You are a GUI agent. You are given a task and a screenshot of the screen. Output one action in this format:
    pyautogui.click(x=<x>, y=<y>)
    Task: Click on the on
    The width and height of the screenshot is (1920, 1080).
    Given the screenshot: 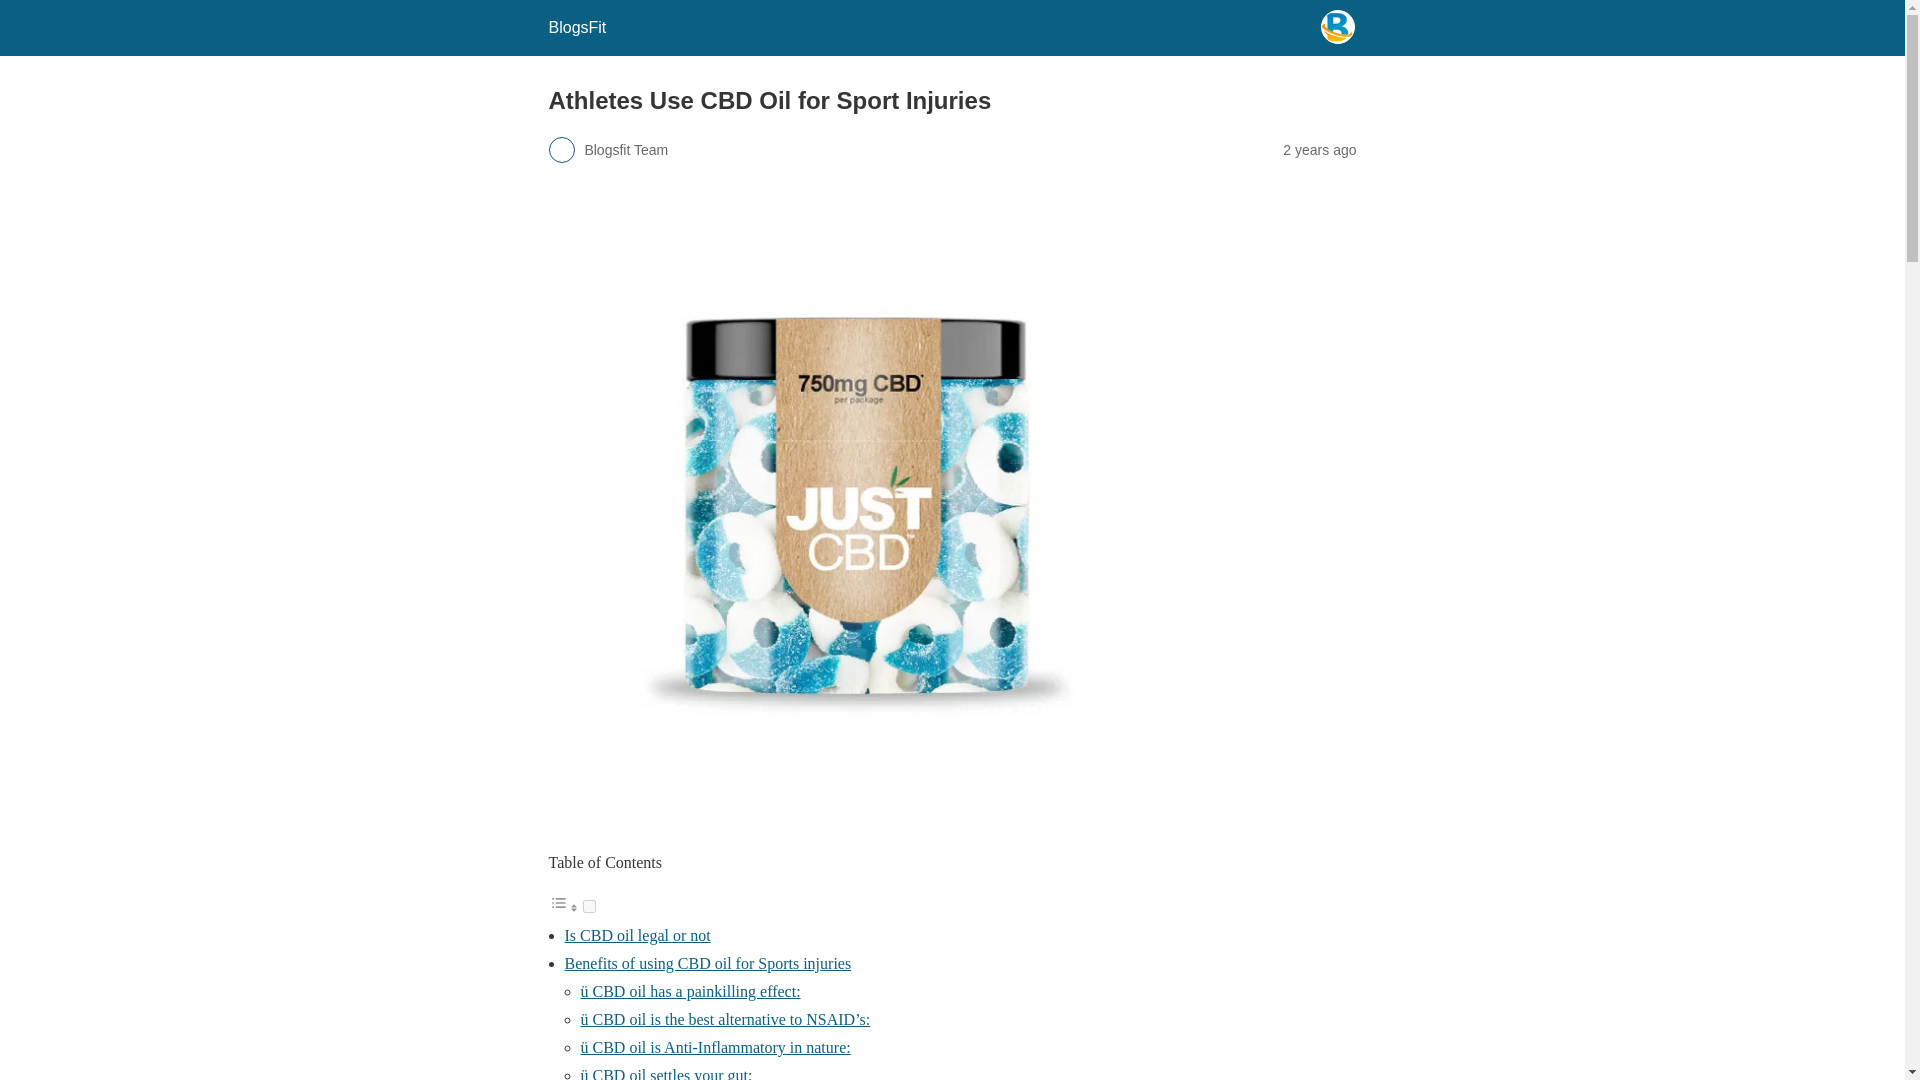 What is the action you would take?
    pyautogui.click(x=588, y=906)
    